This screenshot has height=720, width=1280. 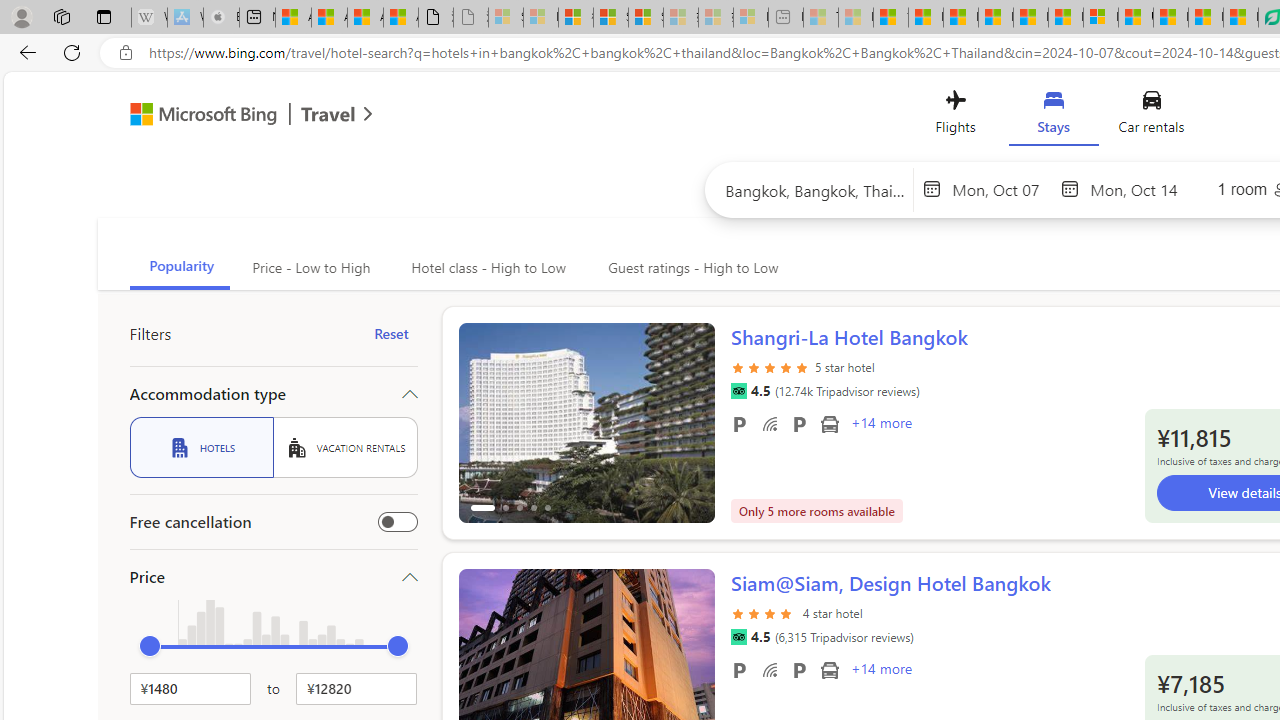 What do you see at coordinates (329, 18) in the screenshot?
I see `Aberdeen, Hong Kong SAR weather forecast | Microsoft Weather` at bounding box center [329, 18].